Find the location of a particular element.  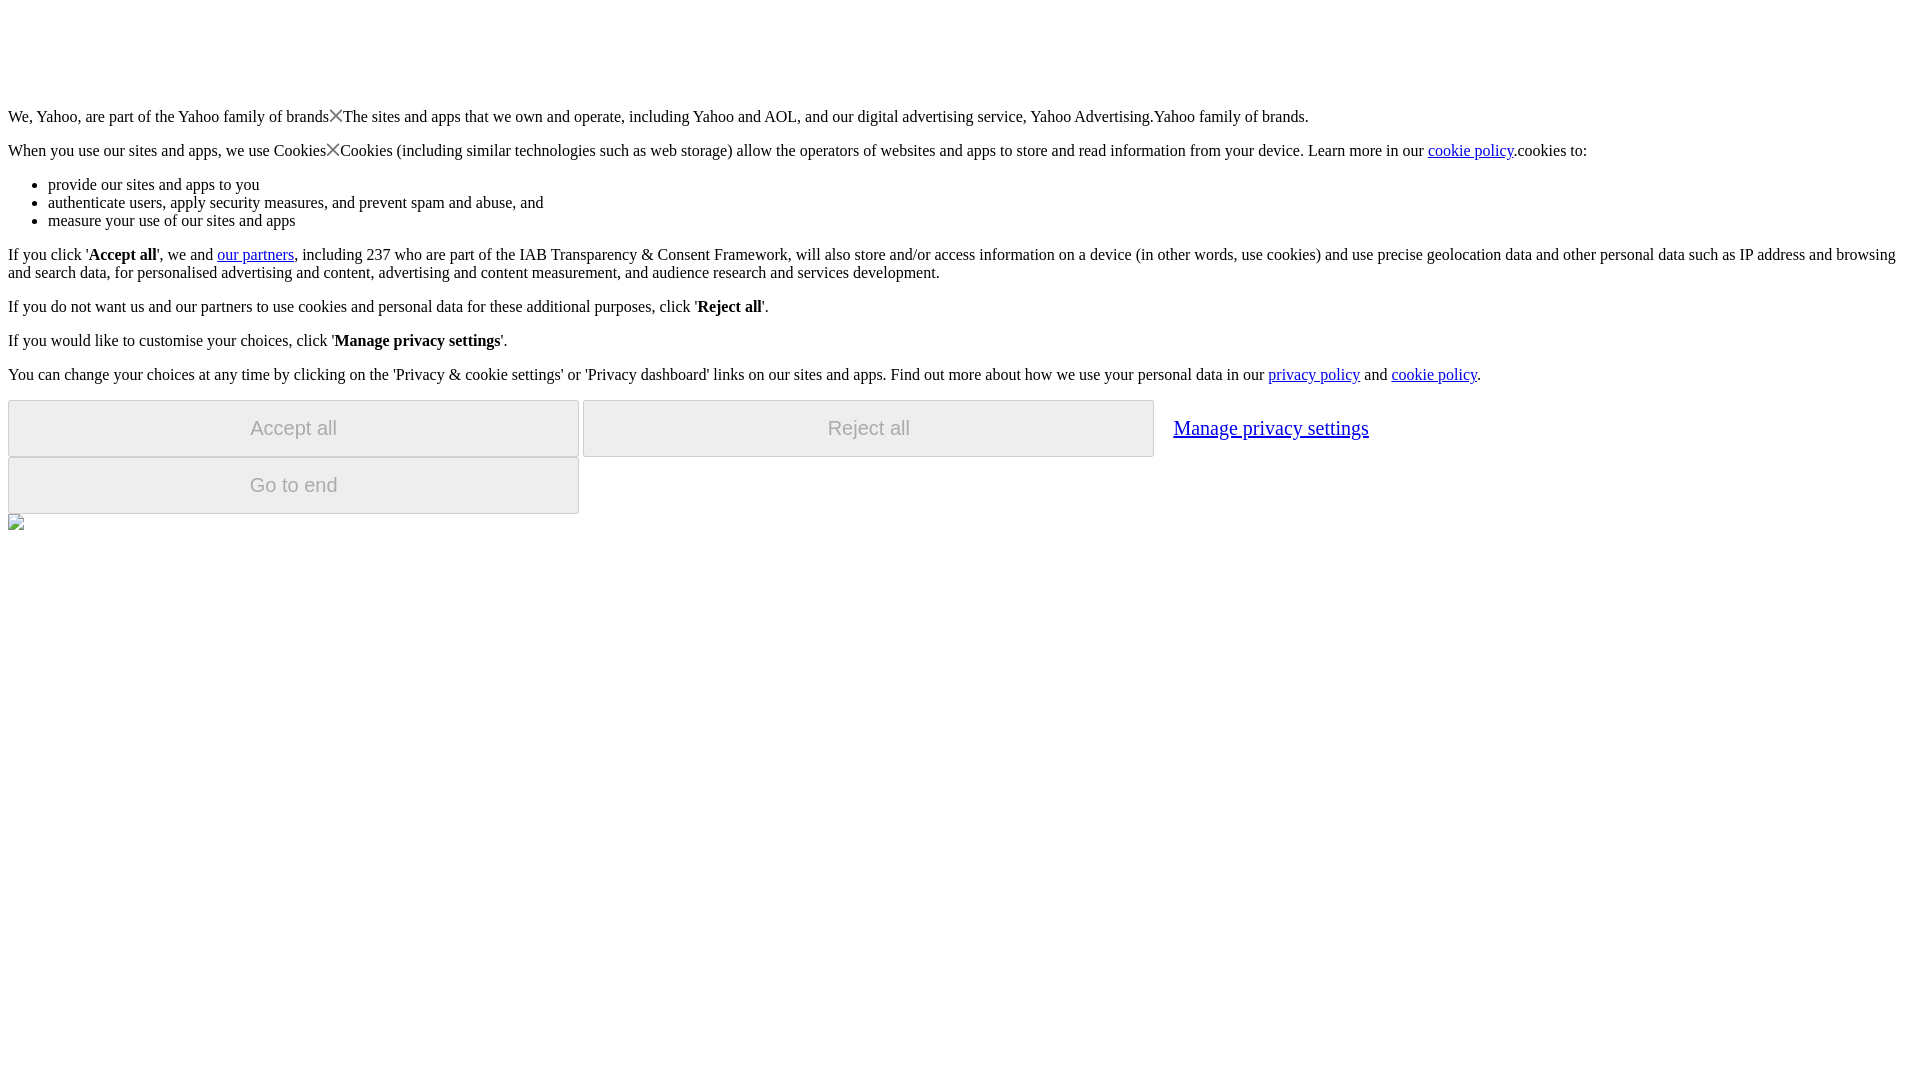

our partners is located at coordinates (254, 254).